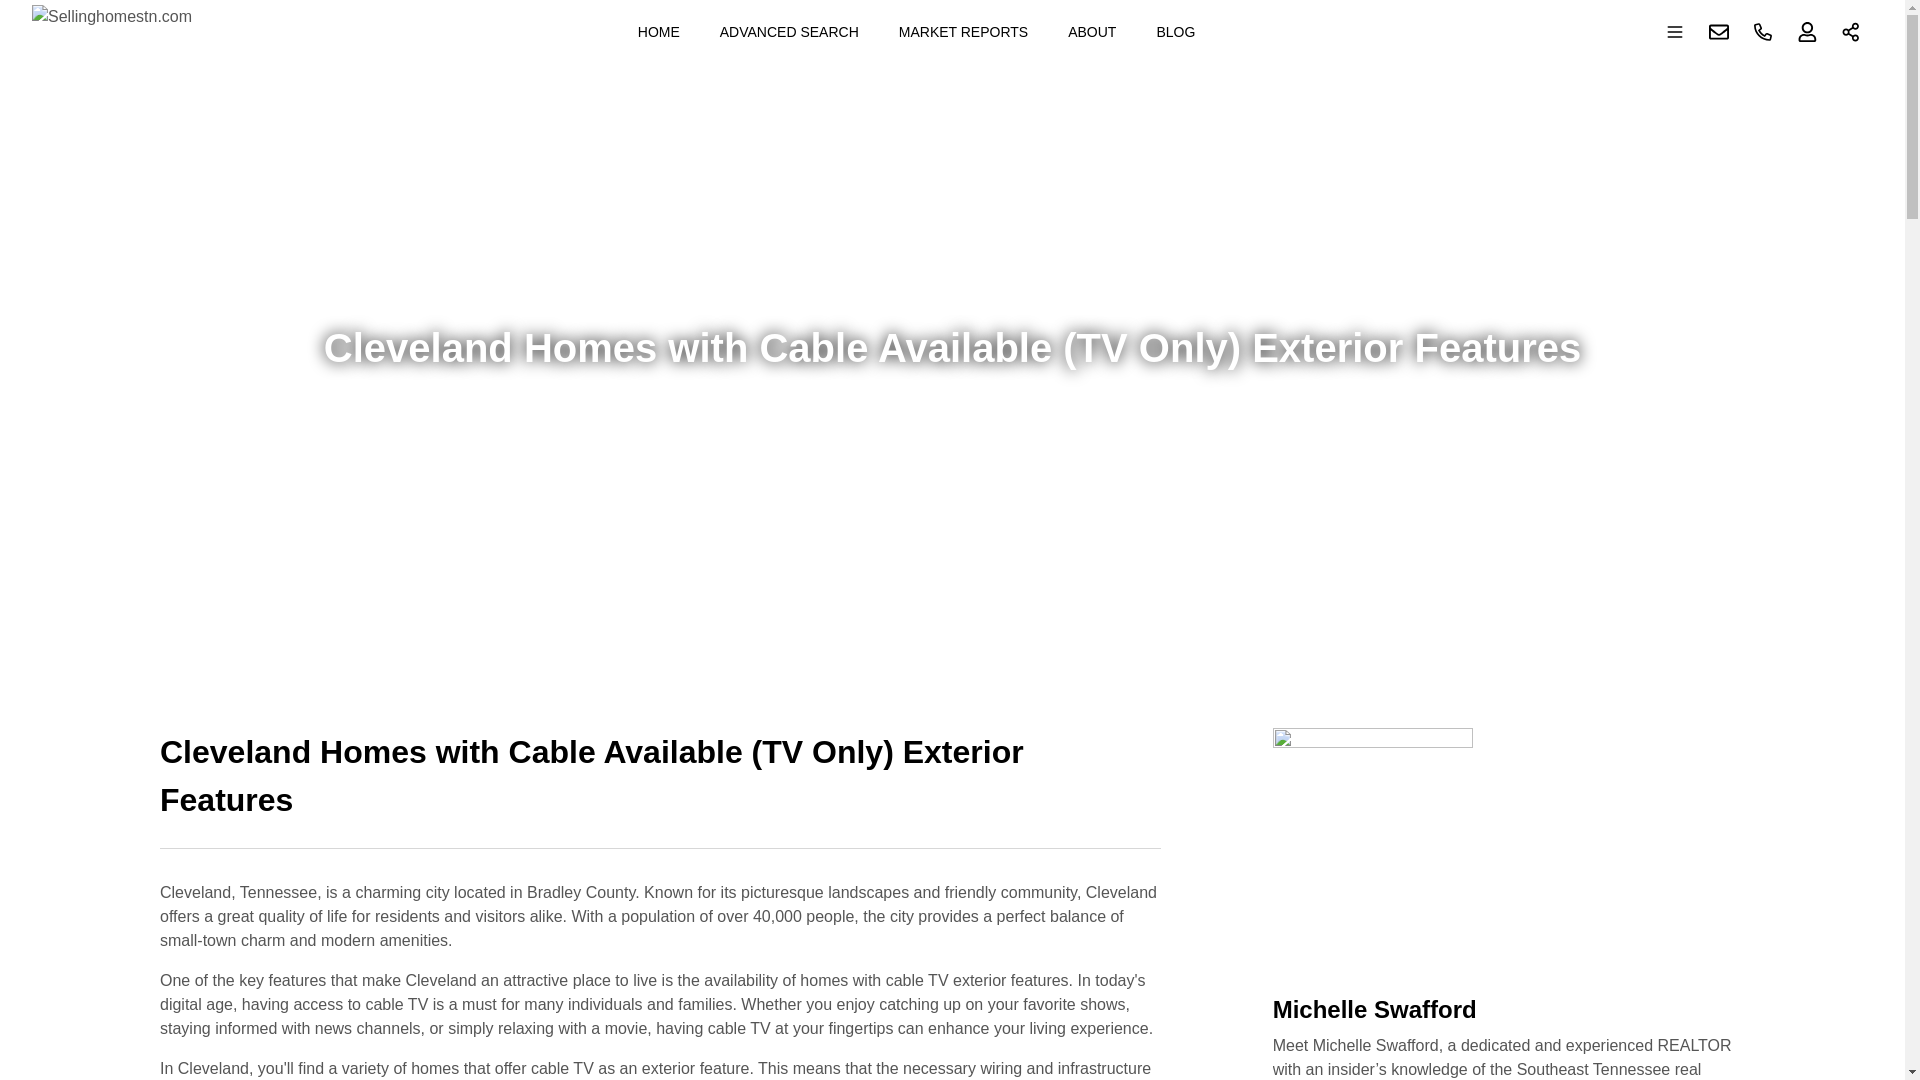  Describe the element at coordinates (1176, 32) in the screenshot. I see `BLOG` at that location.